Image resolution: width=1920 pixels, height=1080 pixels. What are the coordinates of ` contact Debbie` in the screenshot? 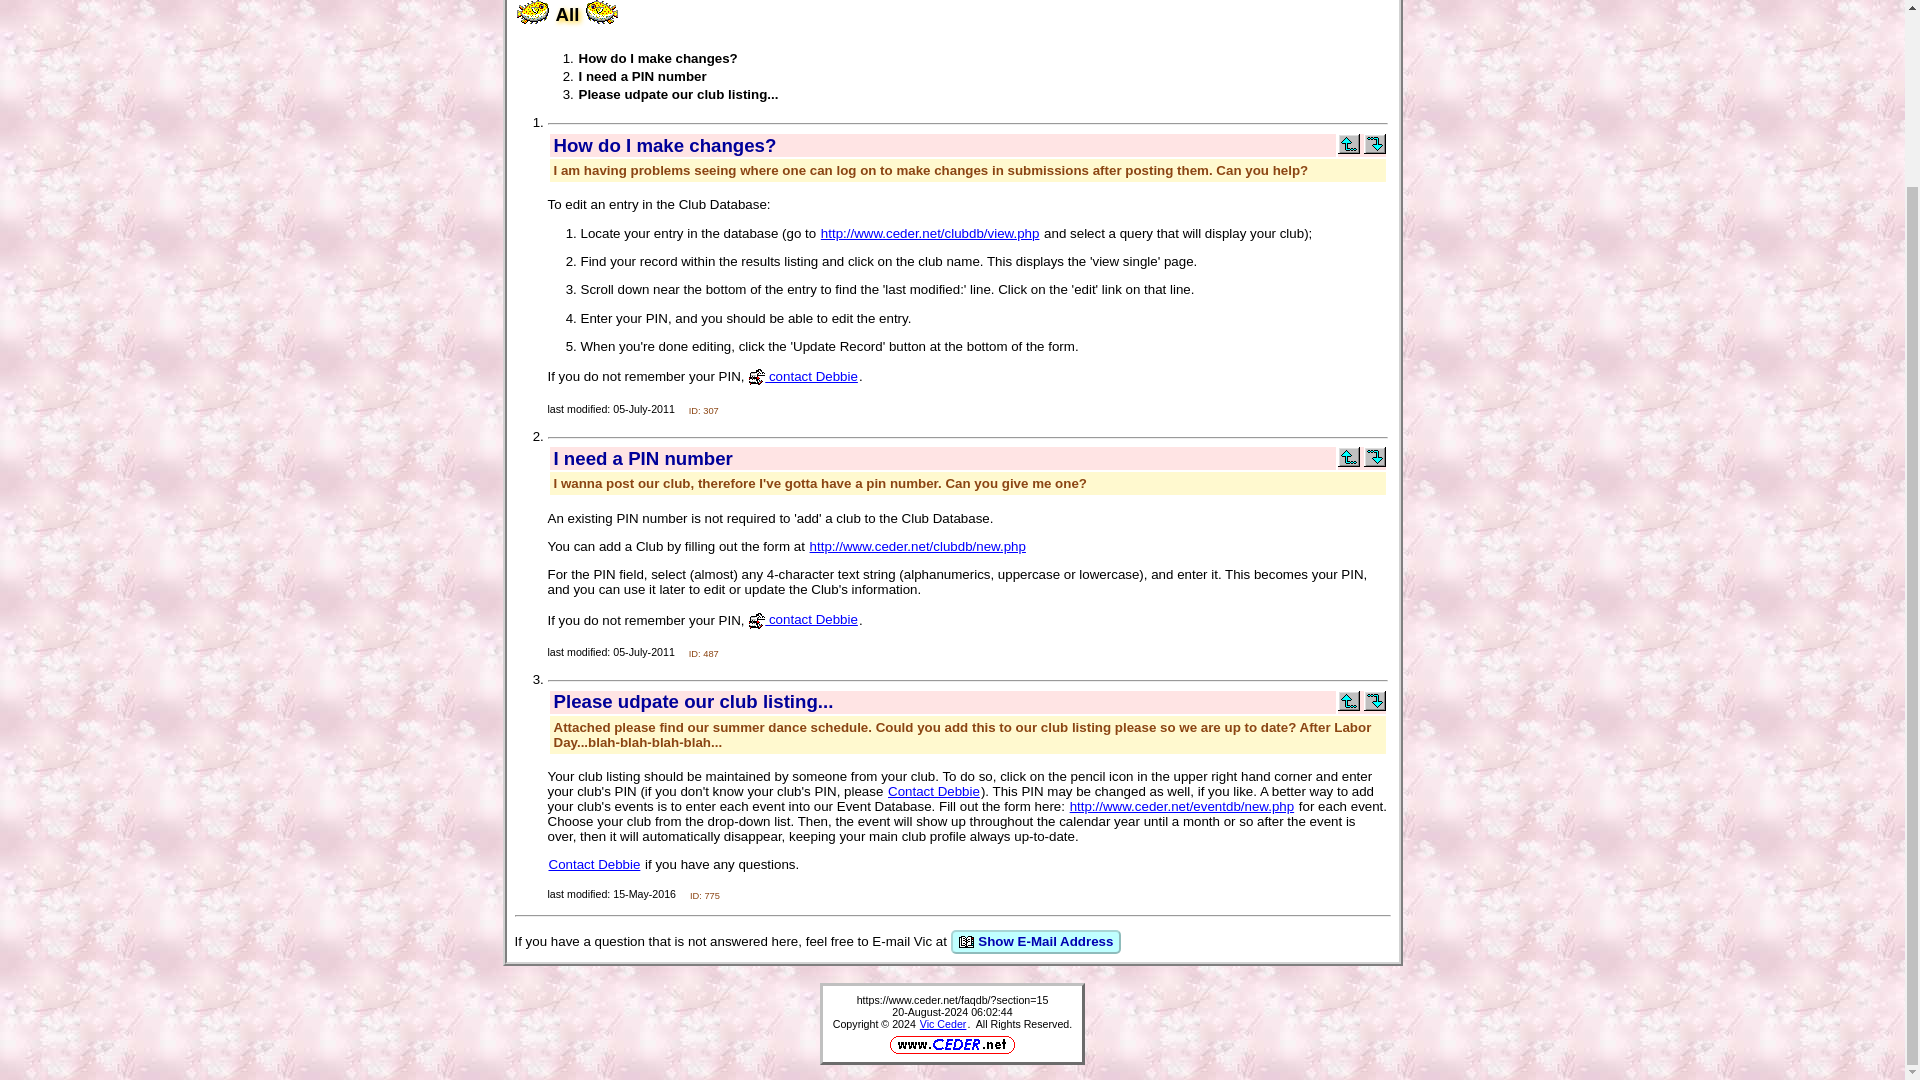 It's located at (803, 620).